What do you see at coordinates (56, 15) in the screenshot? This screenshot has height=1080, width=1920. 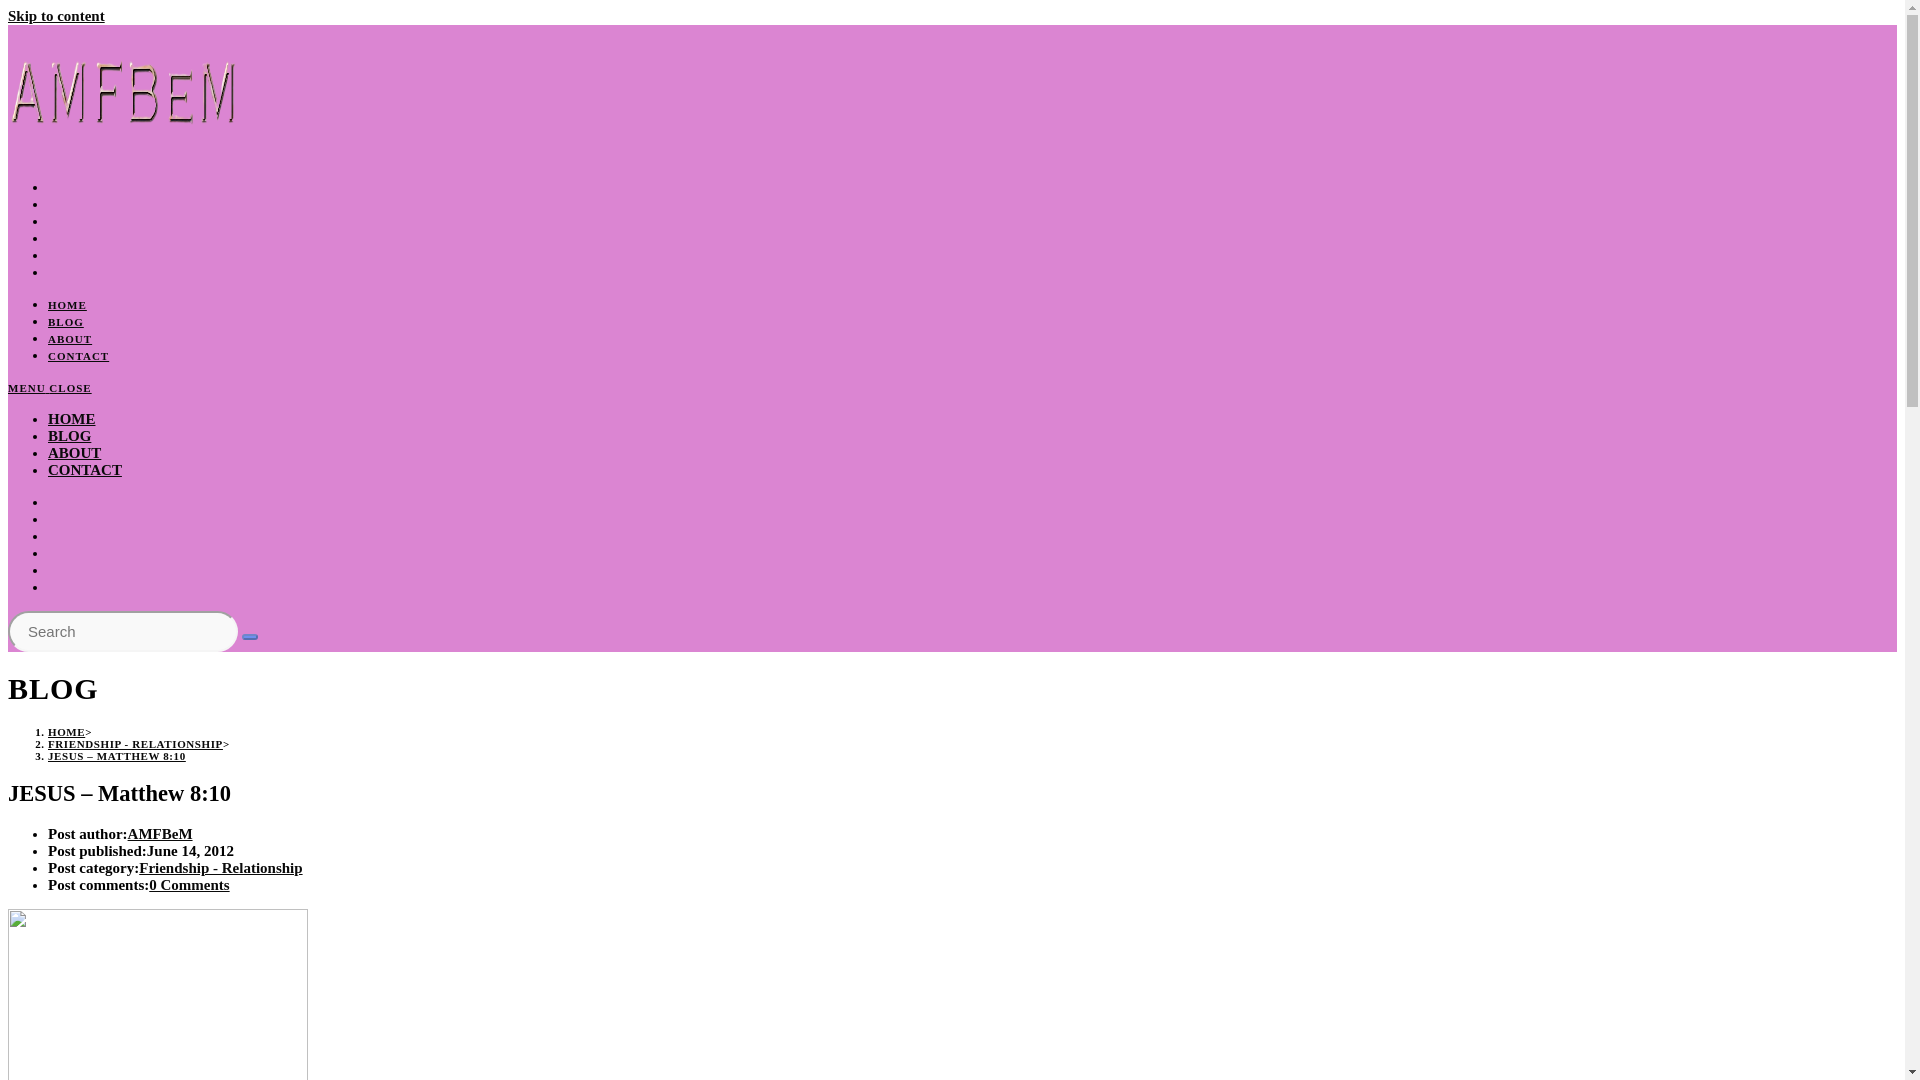 I see `Skip to content` at bounding box center [56, 15].